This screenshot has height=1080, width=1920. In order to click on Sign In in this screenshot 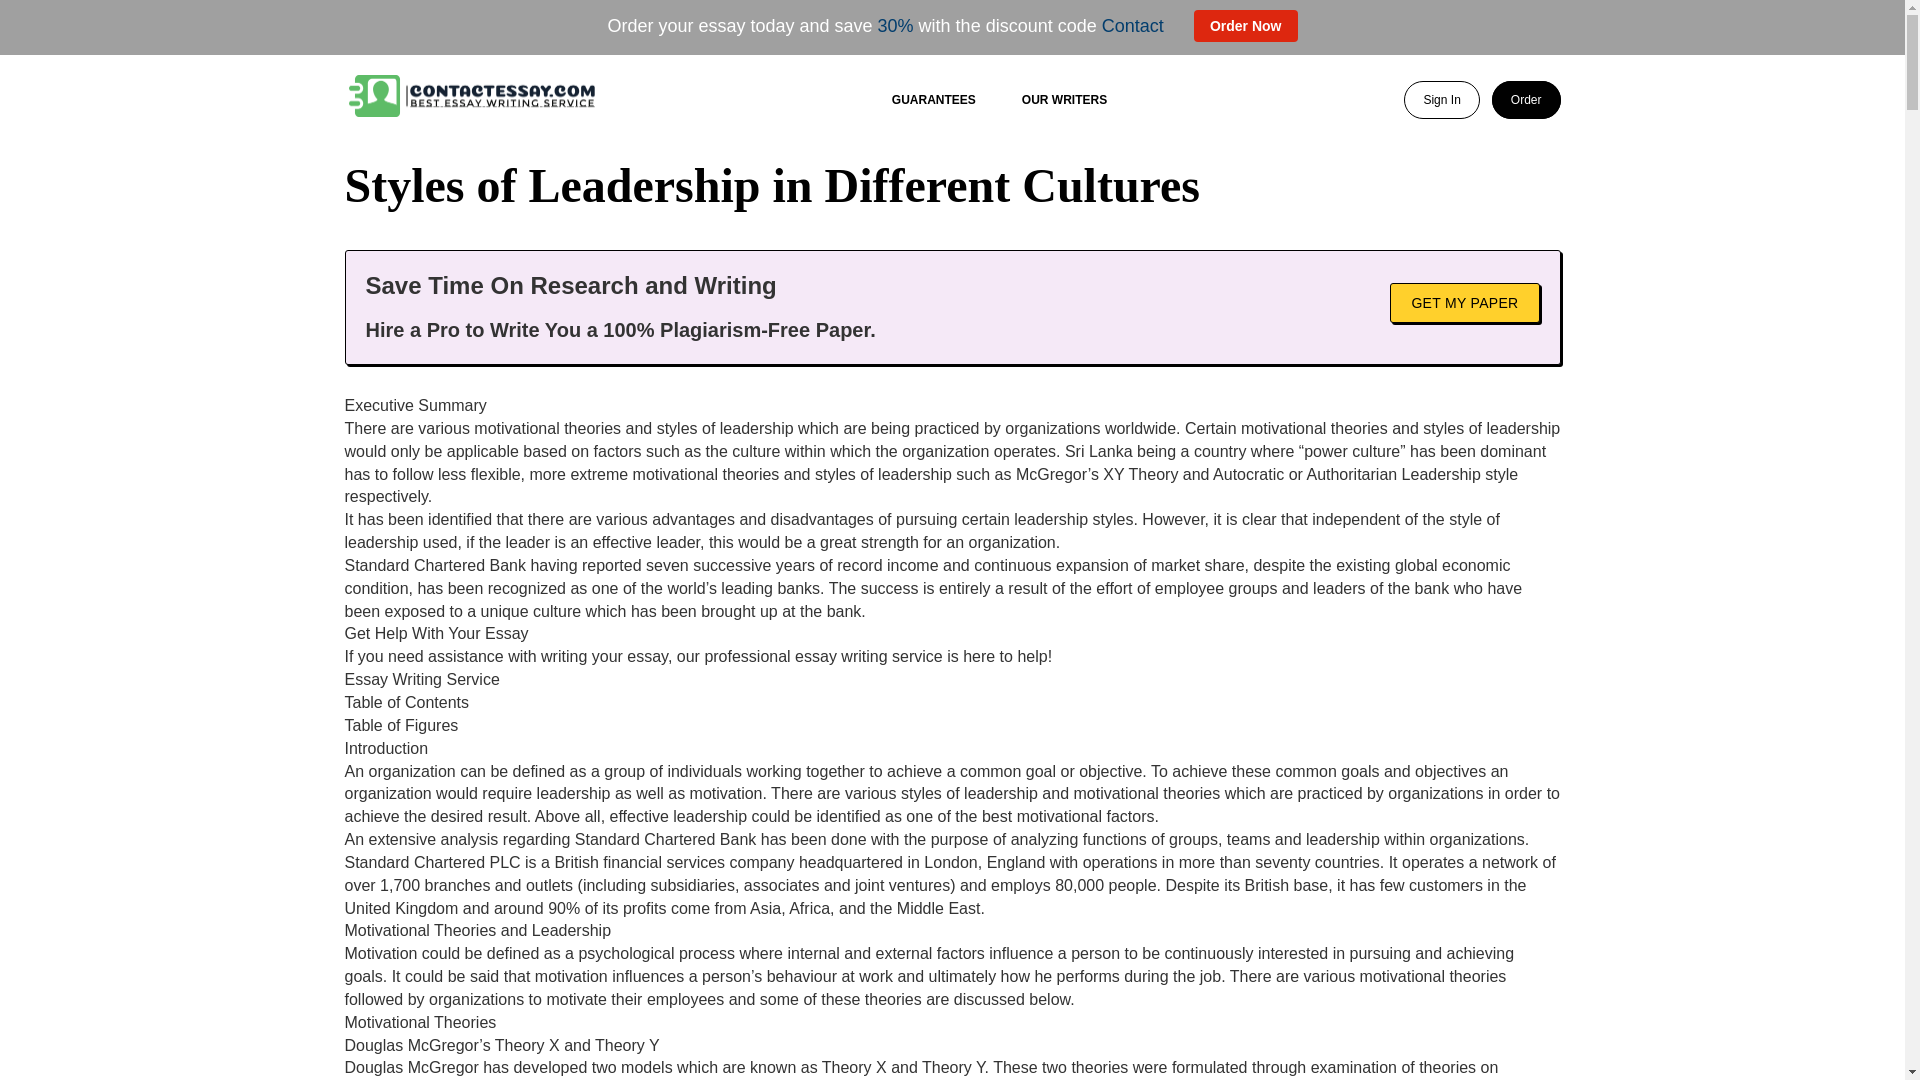, I will do `click(1440, 100)`.